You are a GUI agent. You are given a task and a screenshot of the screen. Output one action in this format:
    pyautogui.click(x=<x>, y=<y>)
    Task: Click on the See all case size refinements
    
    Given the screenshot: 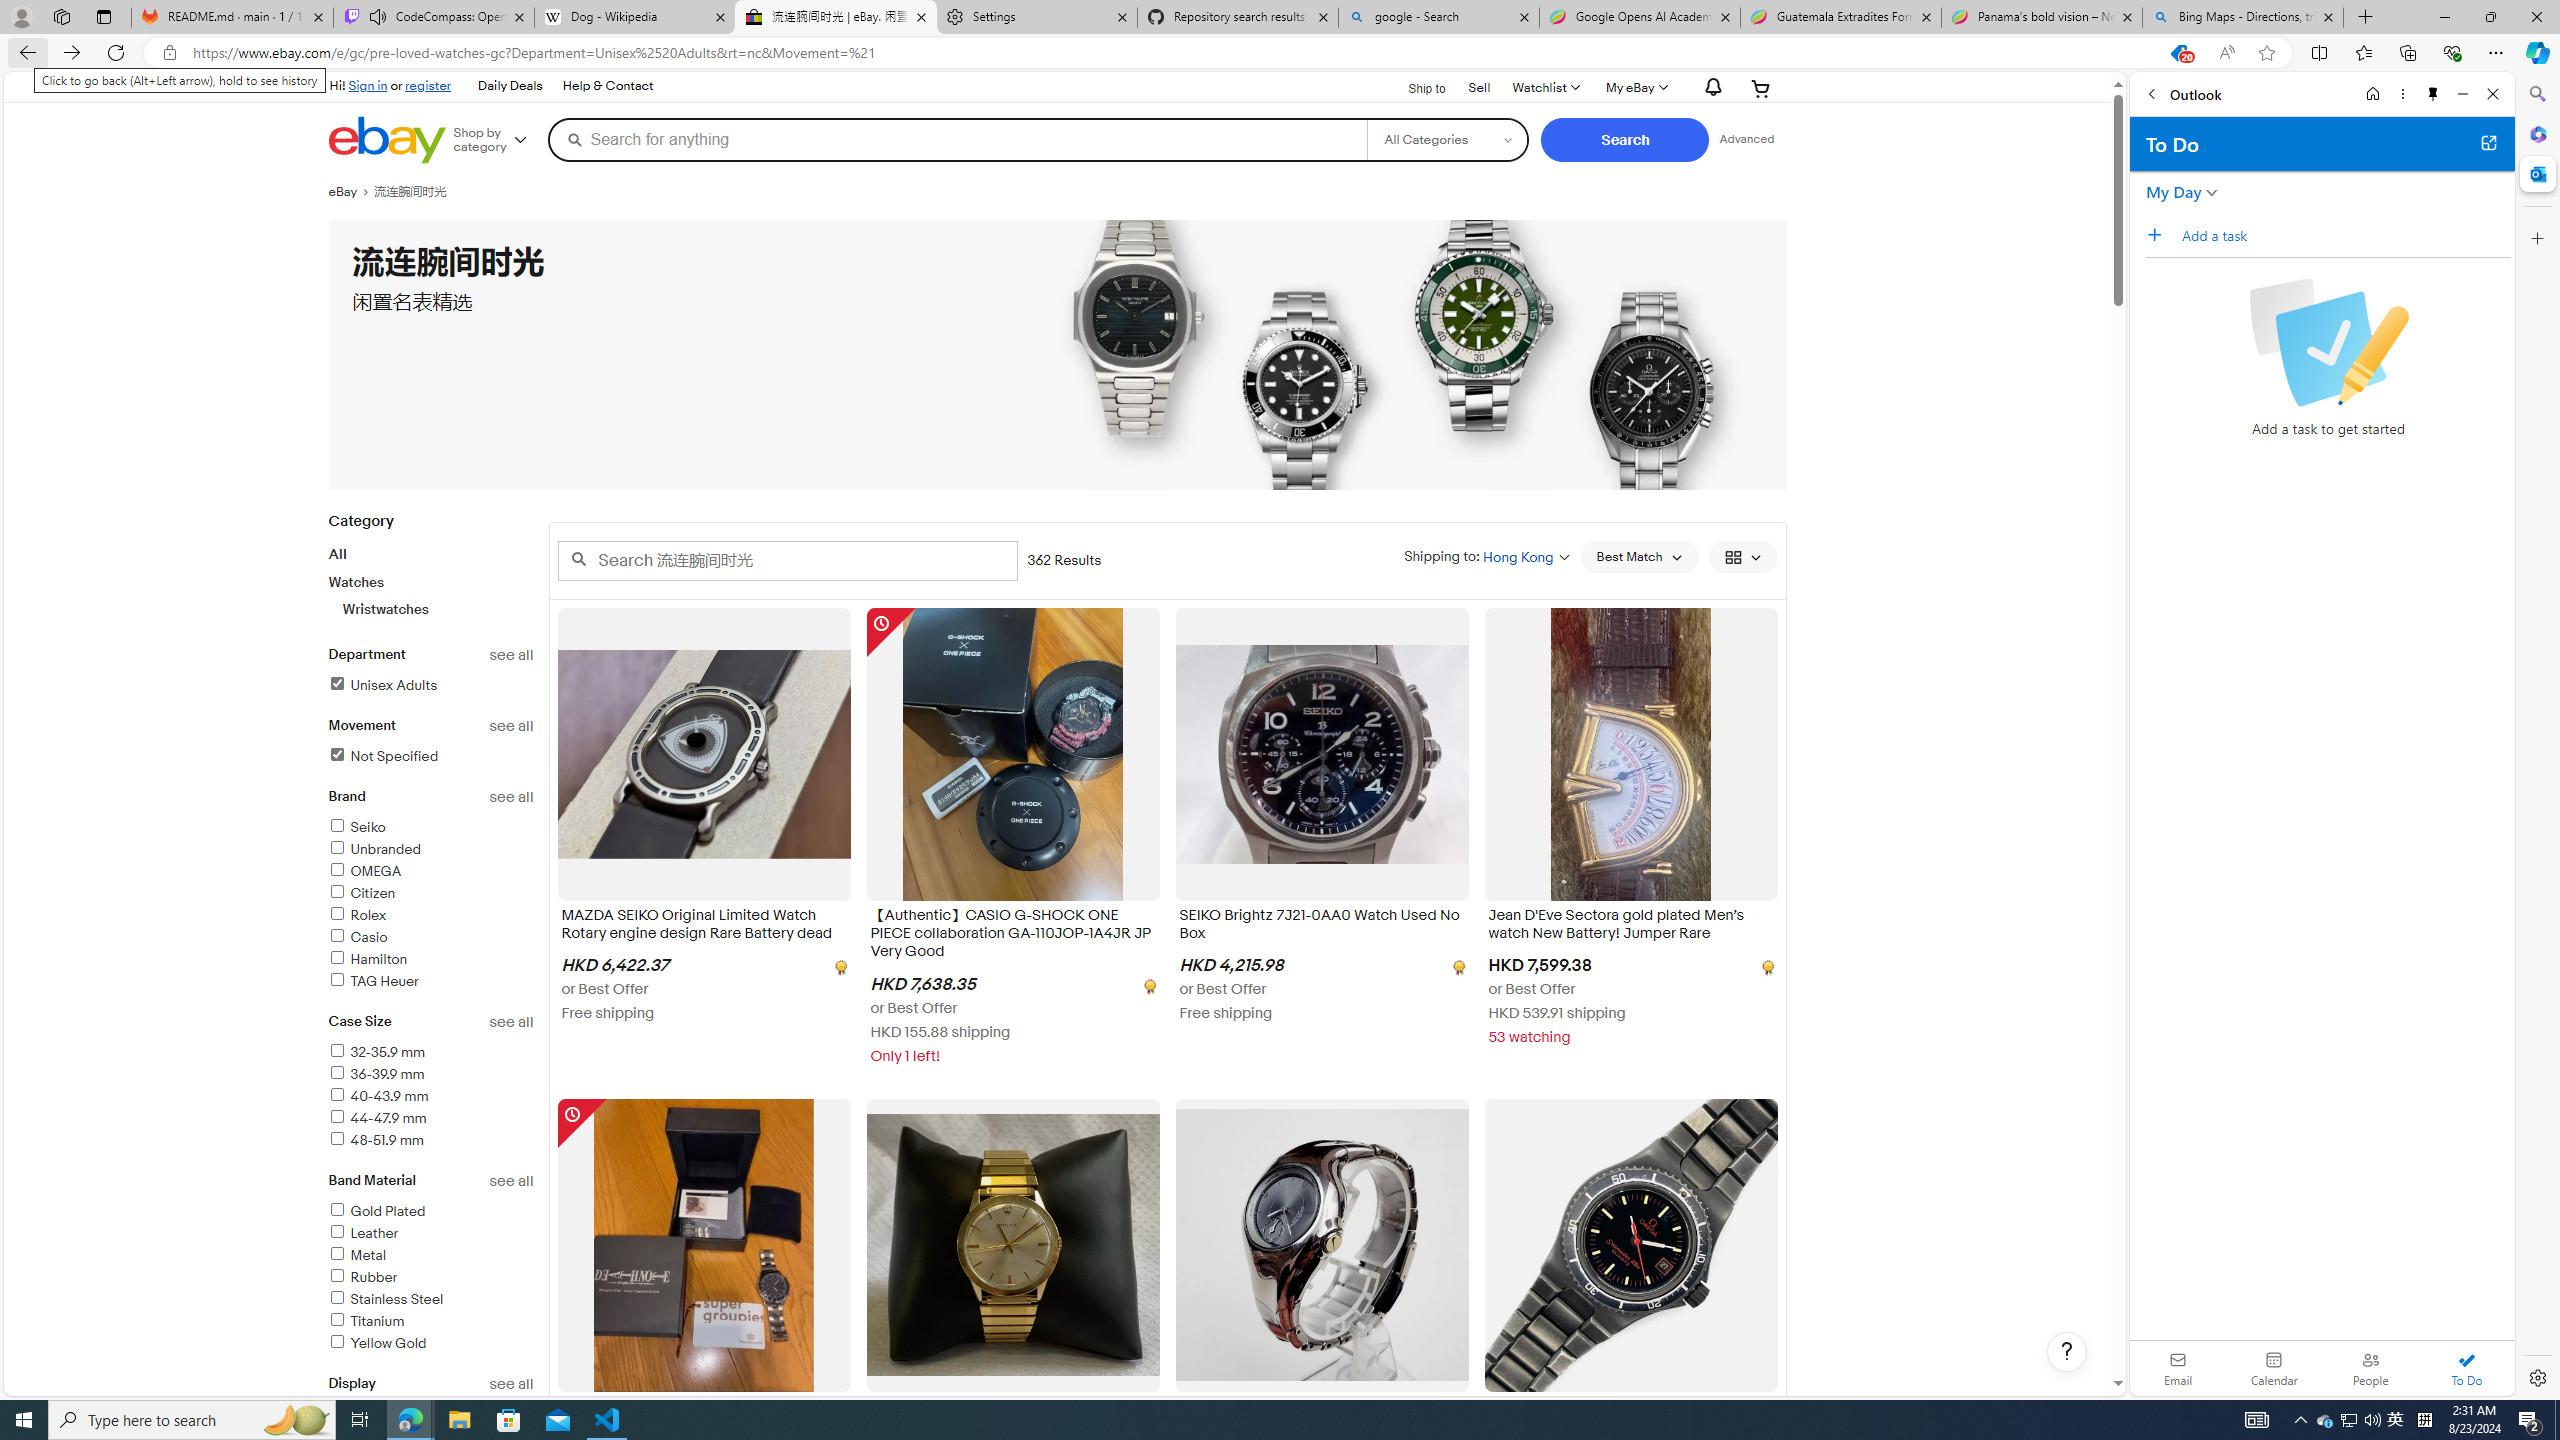 What is the action you would take?
    pyautogui.click(x=512, y=1022)
    